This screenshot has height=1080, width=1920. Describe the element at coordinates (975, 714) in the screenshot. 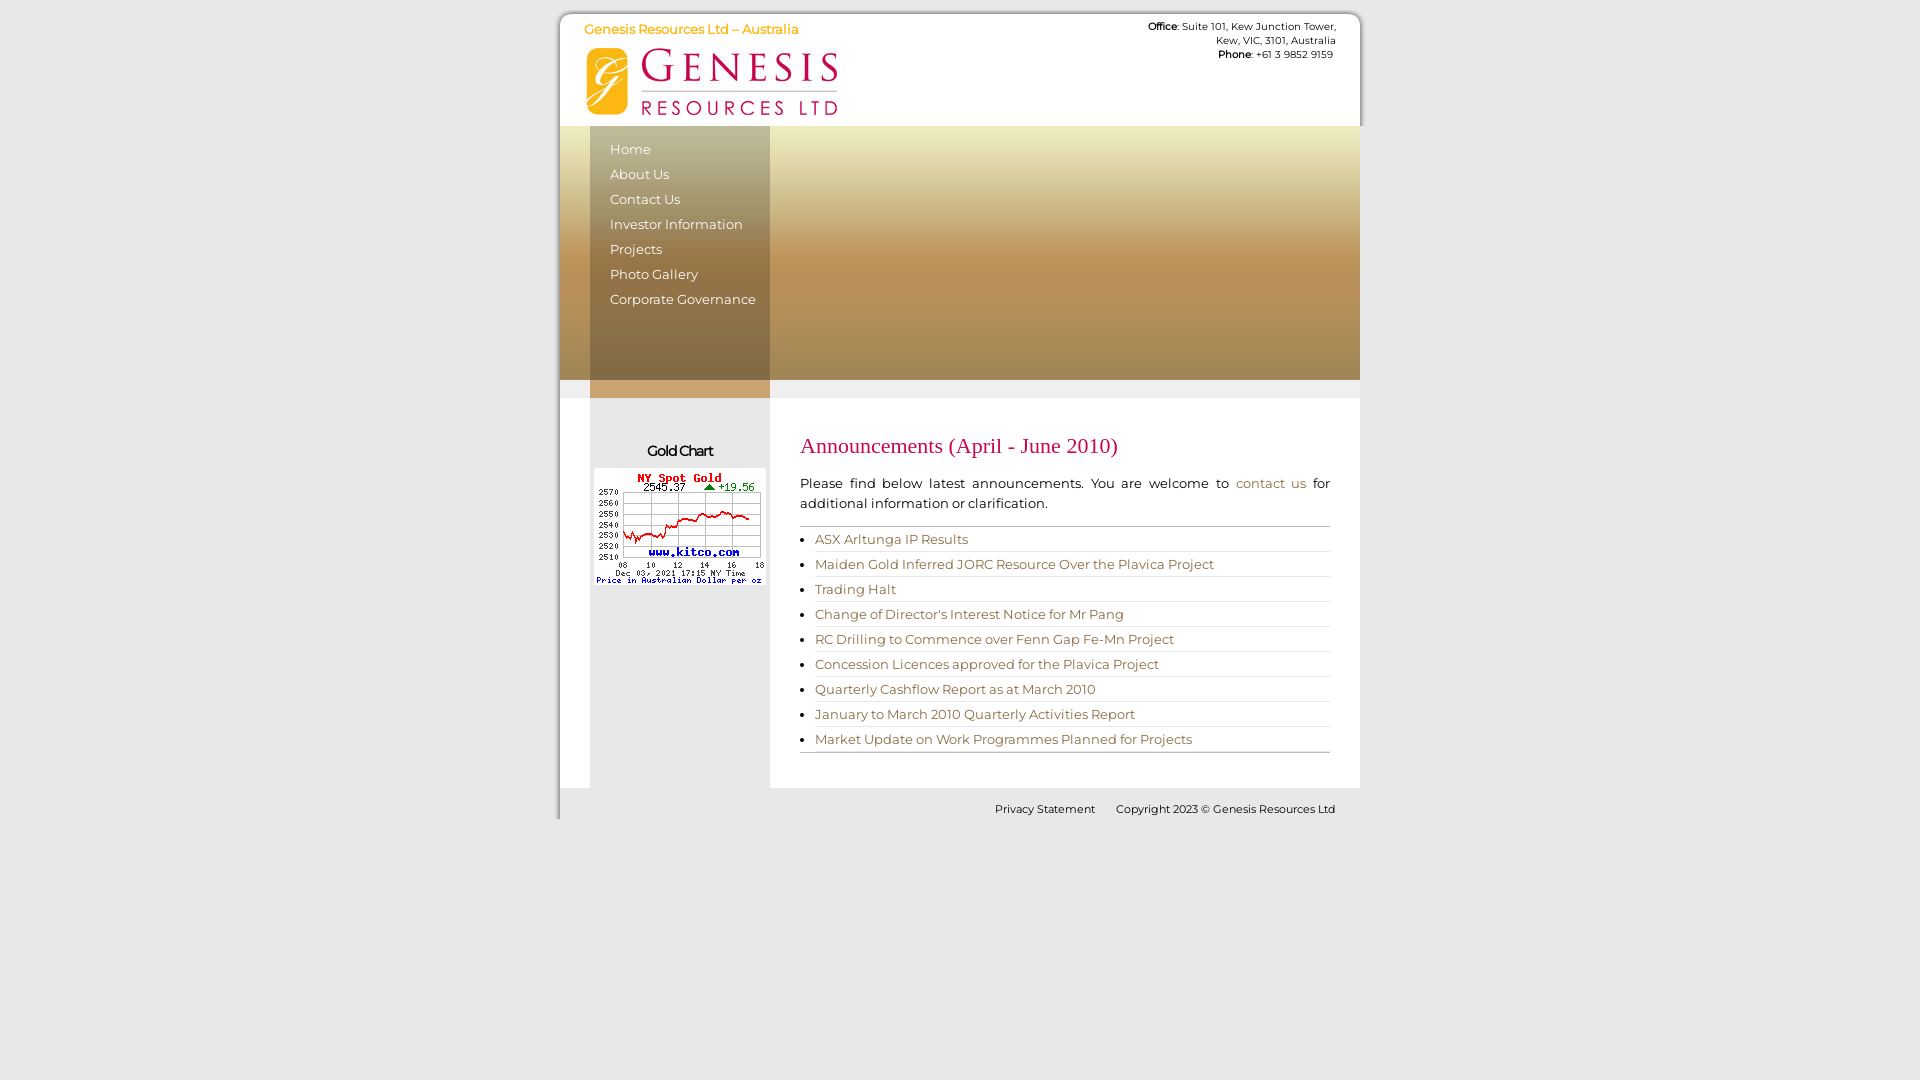

I see `January to March 2010 Quarterly Activities Report` at that location.